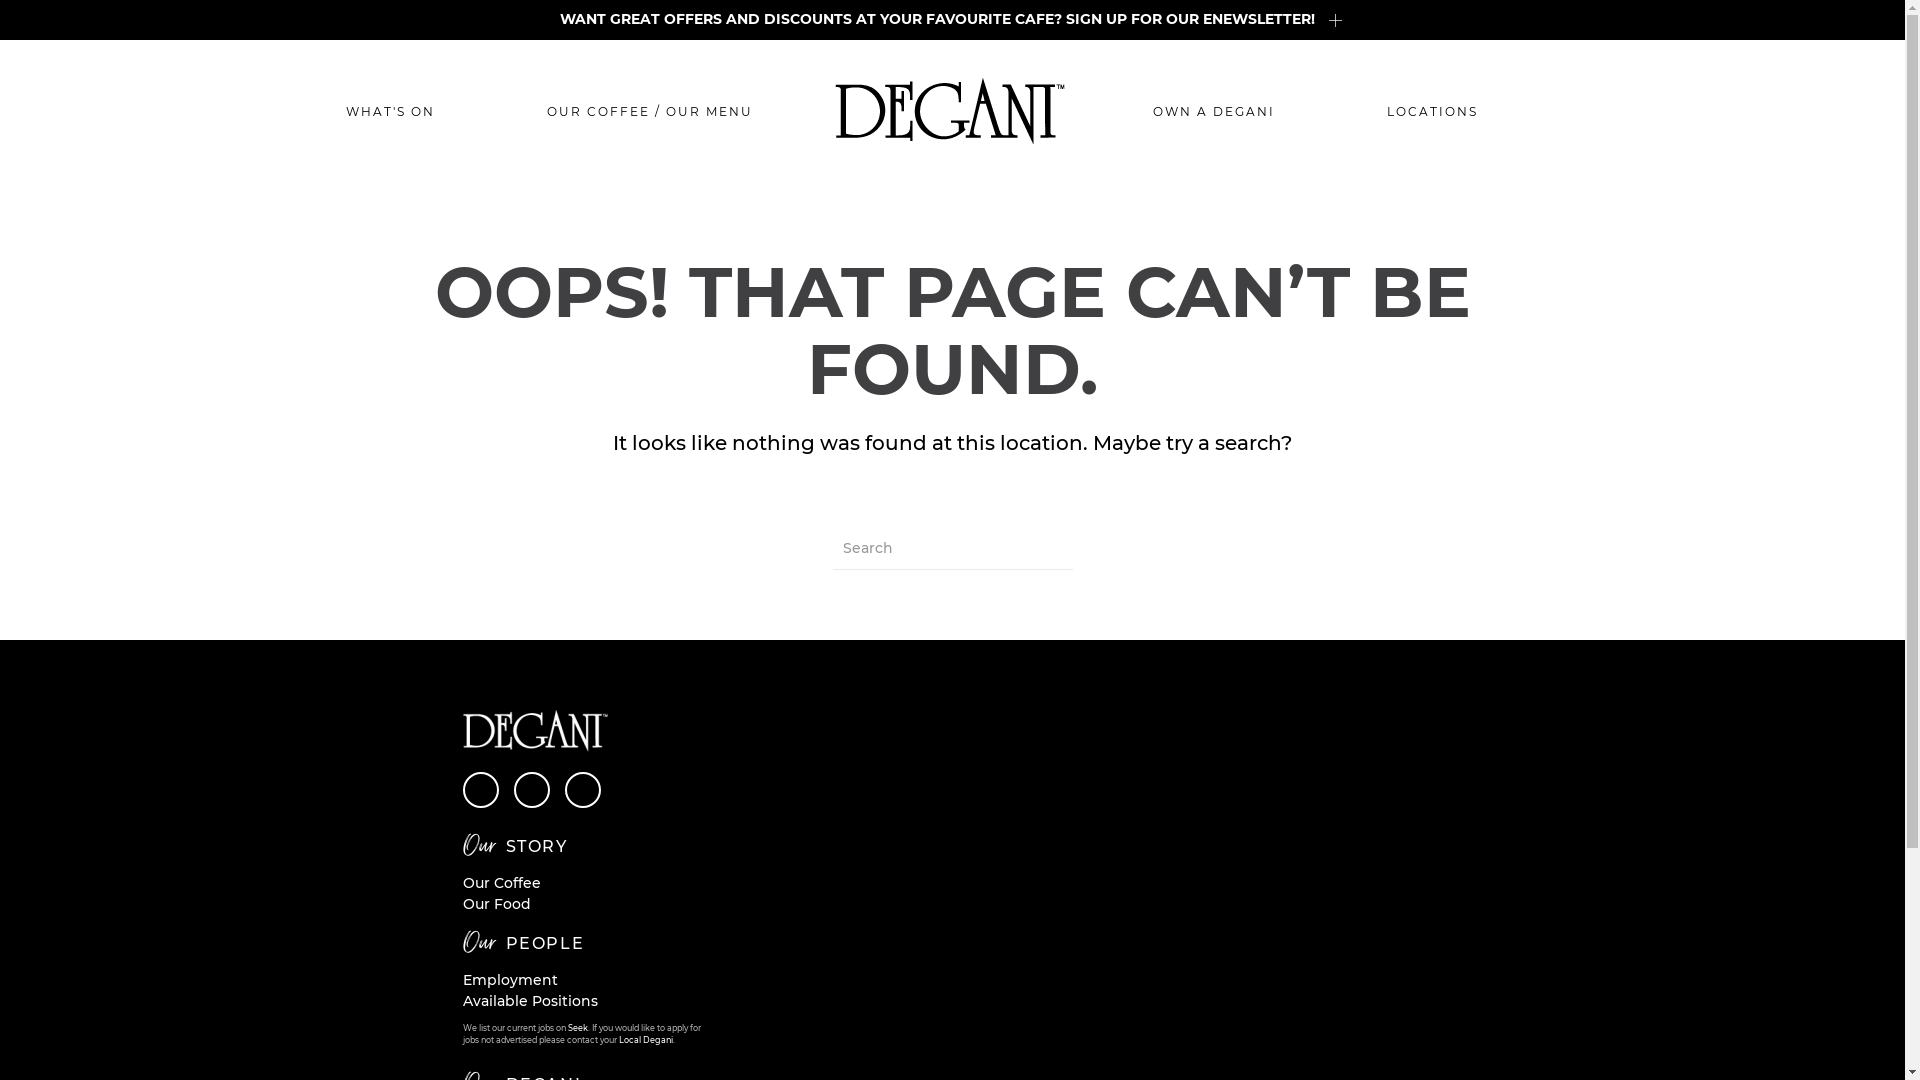 The width and height of the screenshot is (1920, 1080). What do you see at coordinates (510, 980) in the screenshot?
I see `Employment` at bounding box center [510, 980].